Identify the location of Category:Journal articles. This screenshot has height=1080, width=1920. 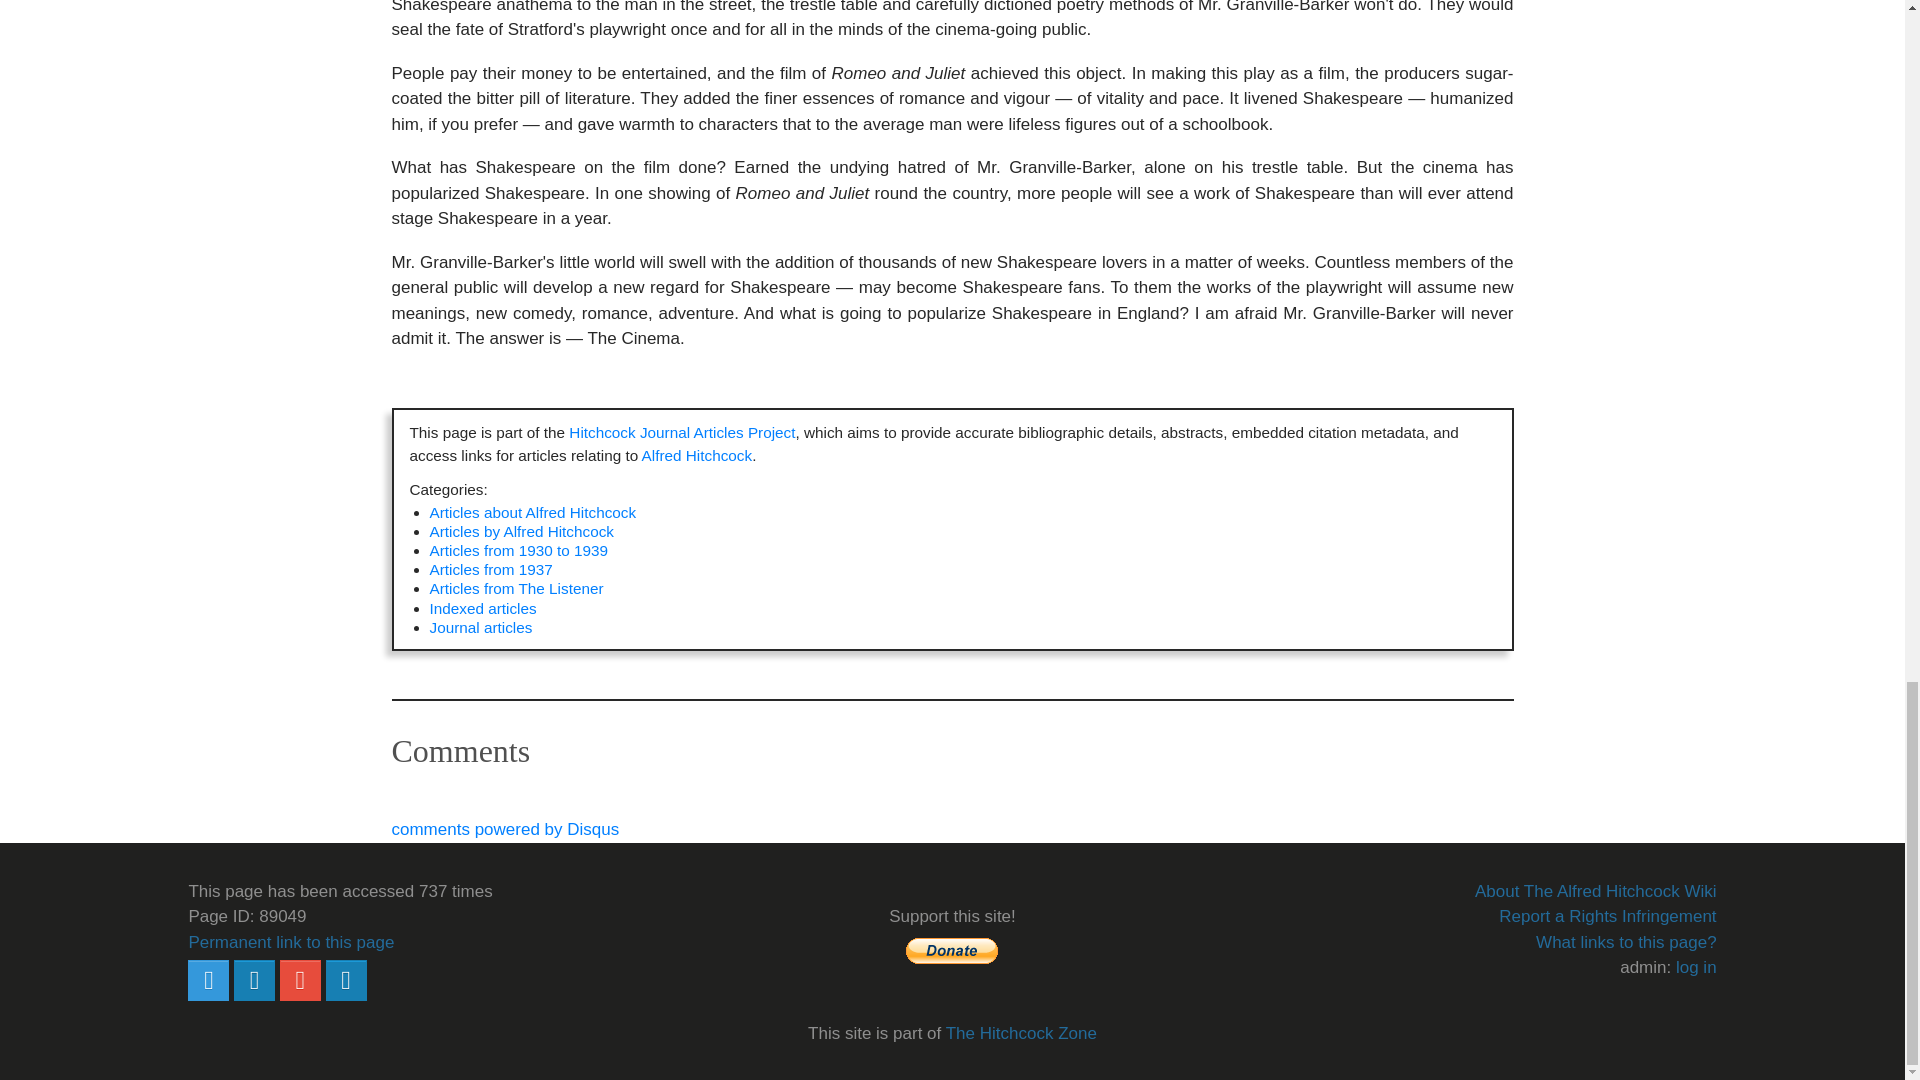
(482, 627).